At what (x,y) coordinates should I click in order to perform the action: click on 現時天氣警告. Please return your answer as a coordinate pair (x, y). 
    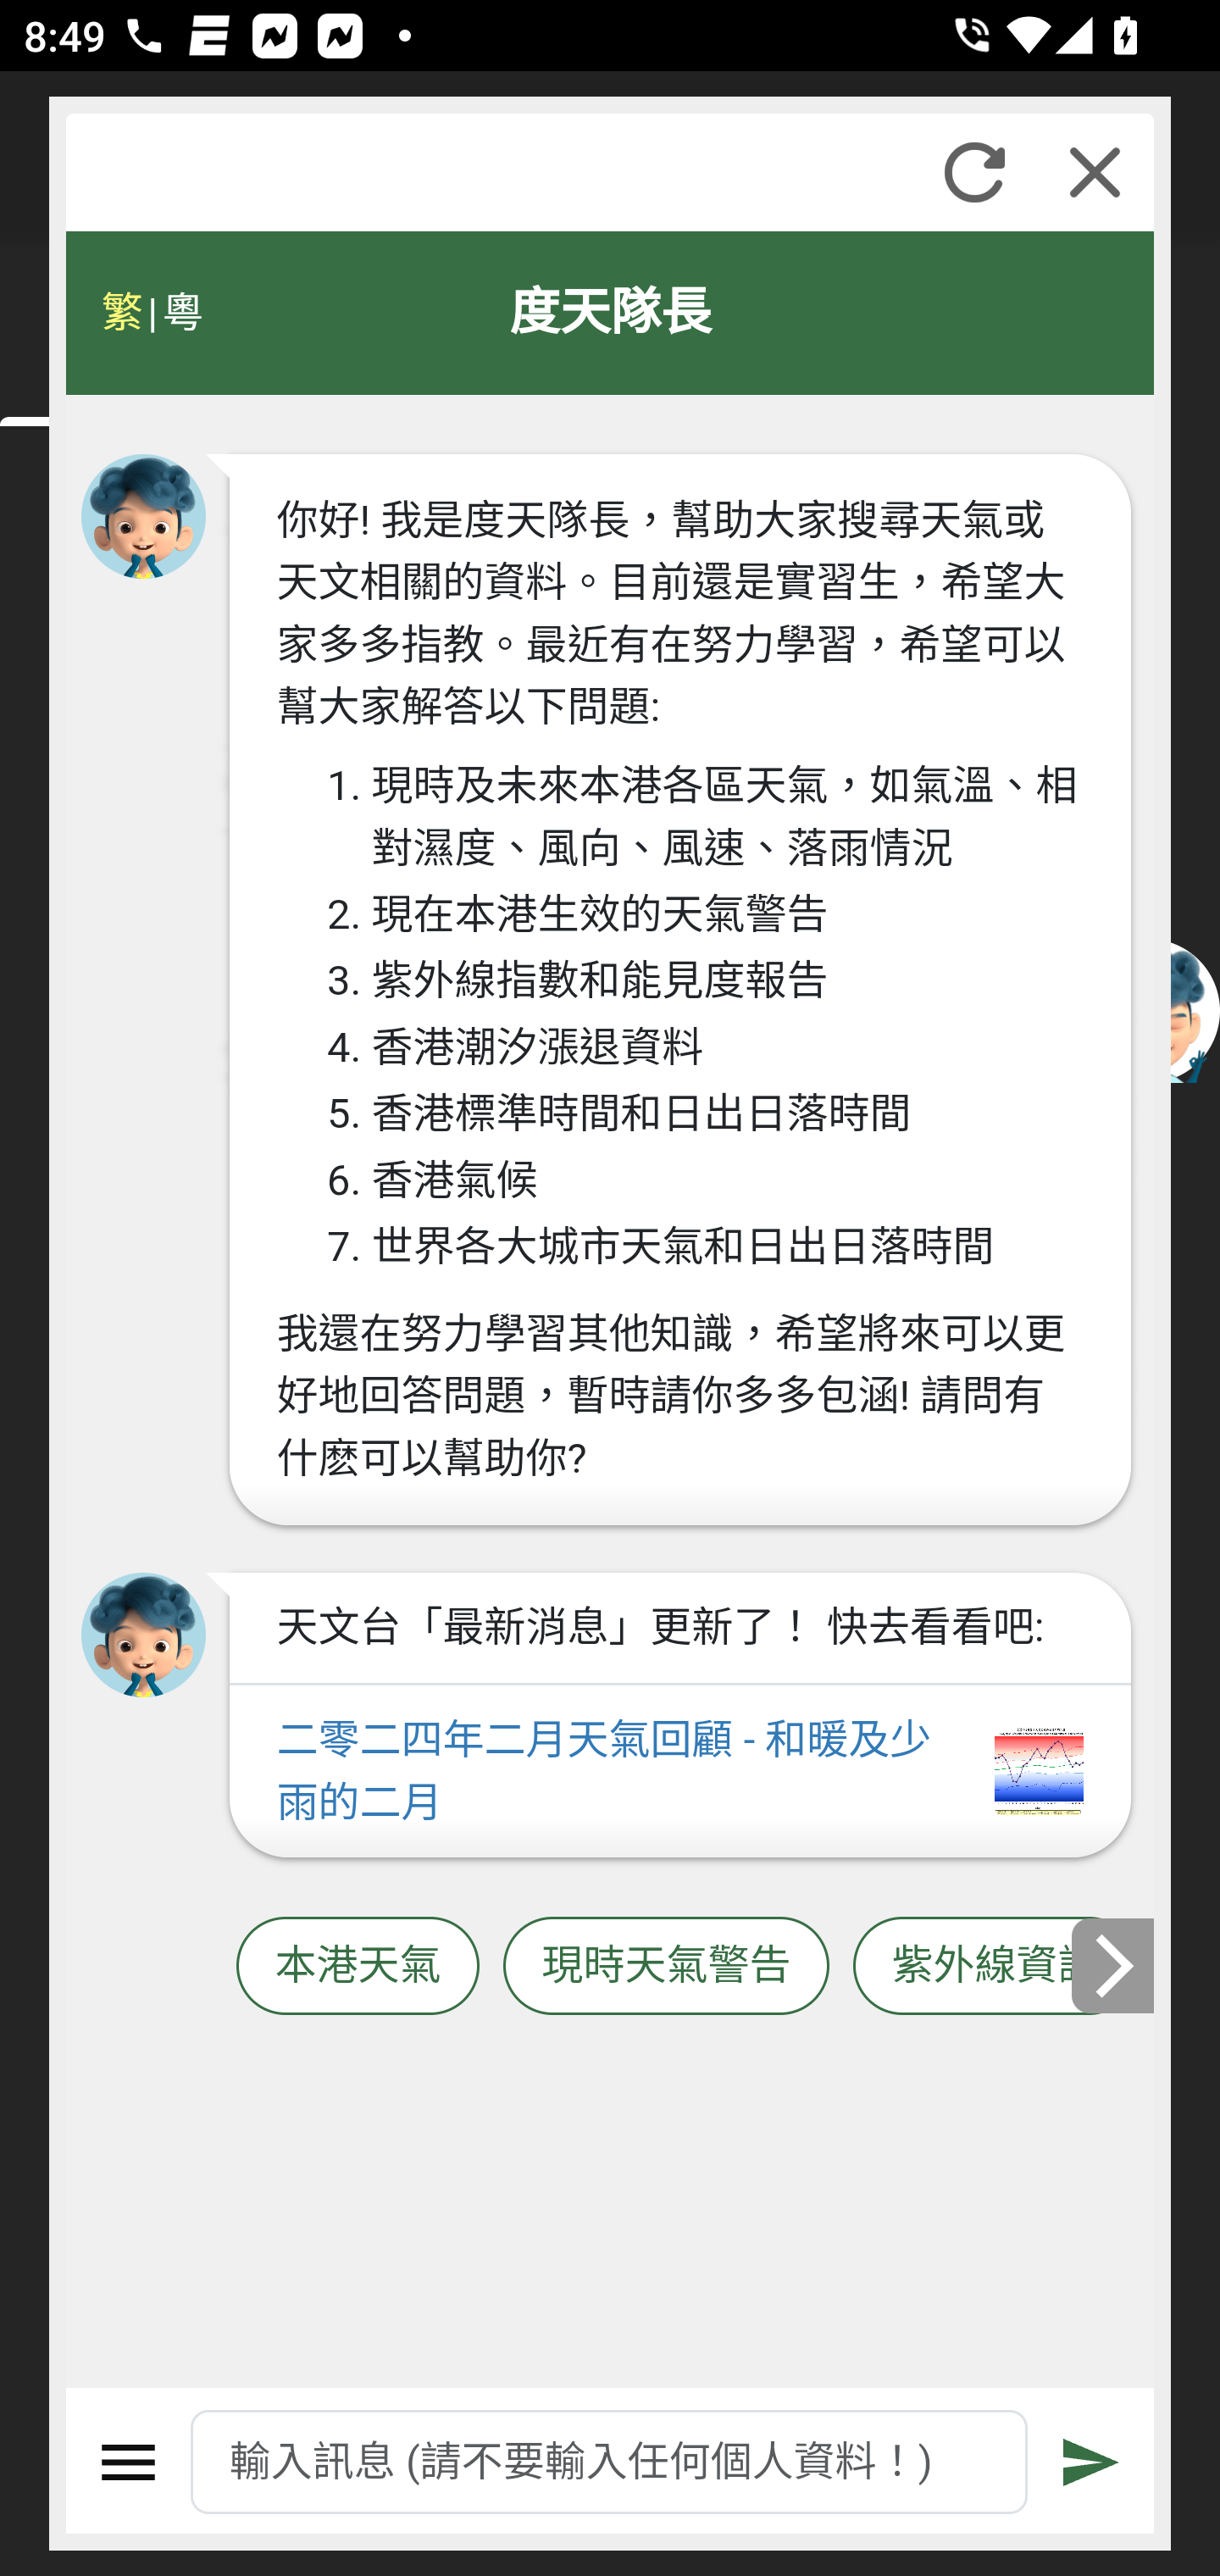
    Looking at the image, I should click on (666, 1966).